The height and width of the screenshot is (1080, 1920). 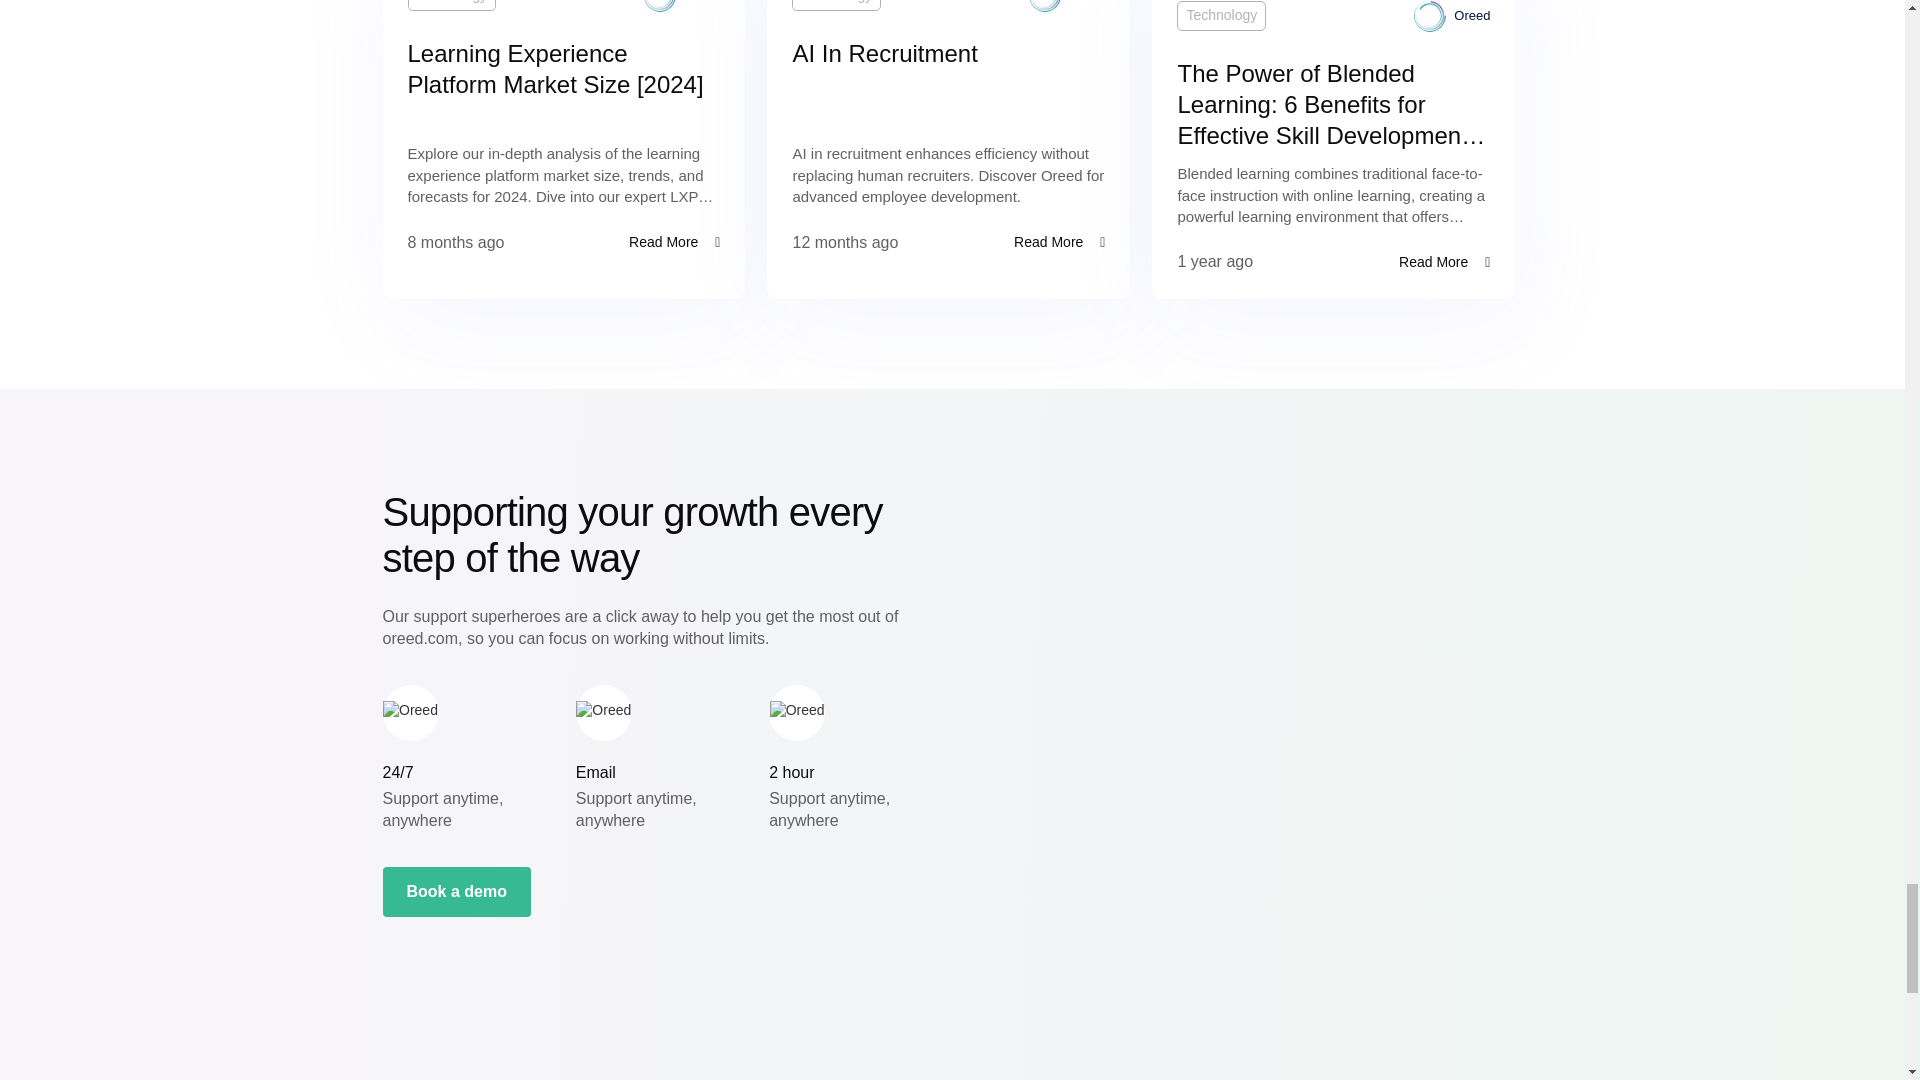 What do you see at coordinates (836, 5) in the screenshot?
I see `Technology` at bounding box center [836, 5].